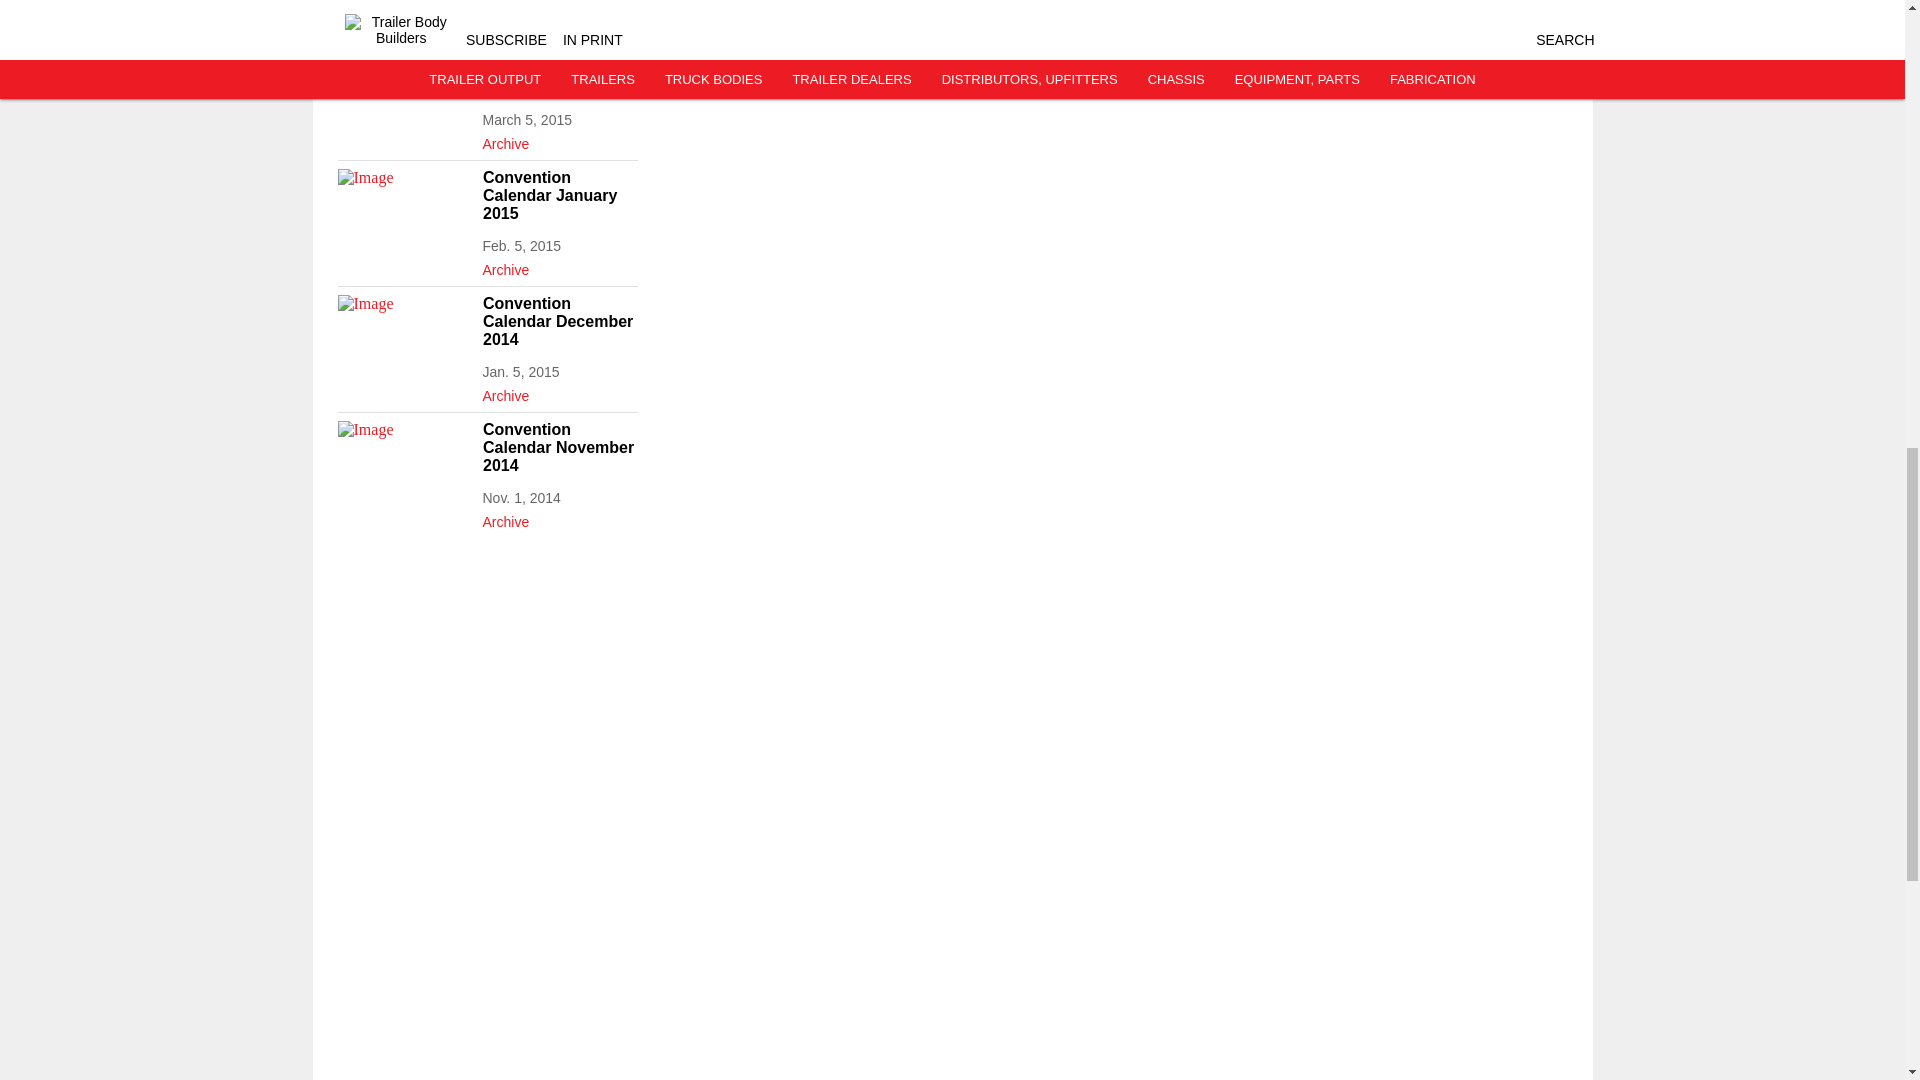  I want to click on Archive, so click(559, 14).